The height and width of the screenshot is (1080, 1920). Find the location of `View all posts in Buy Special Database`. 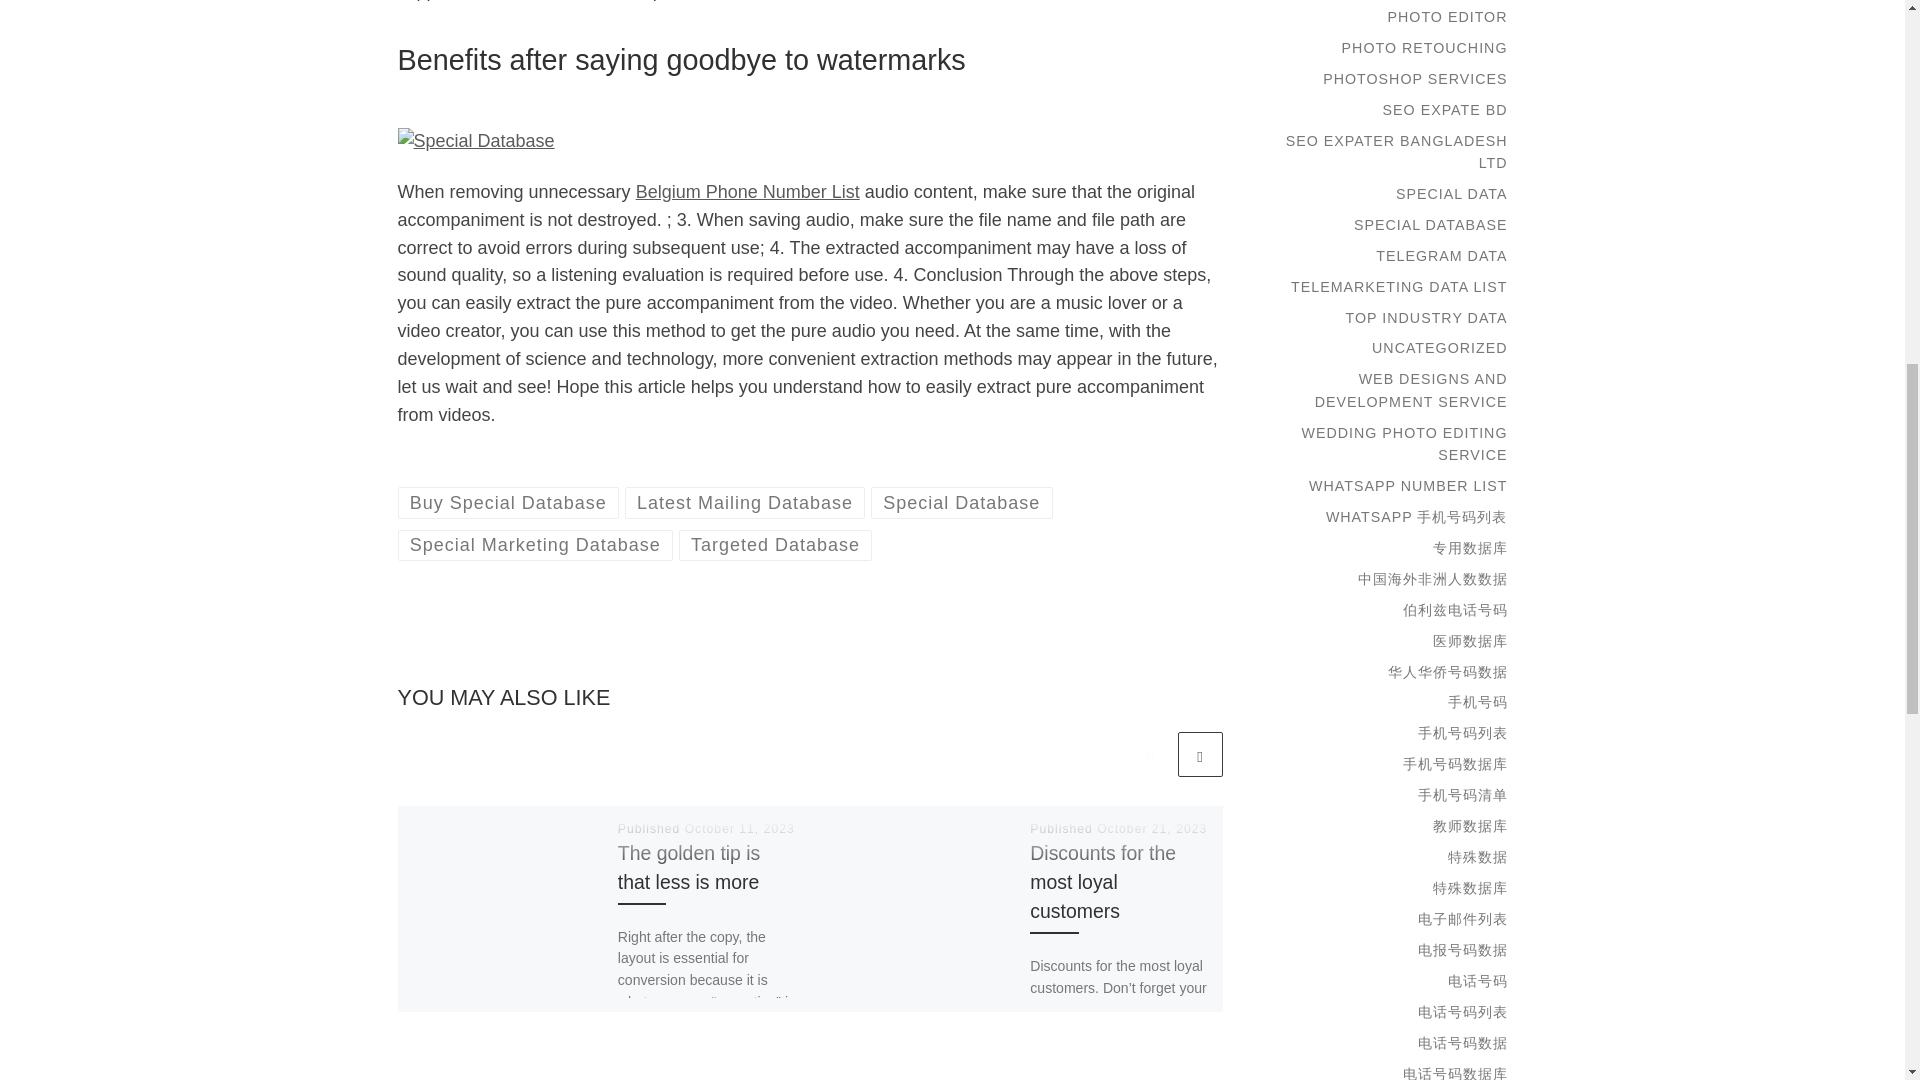

View all posts in Buy Special Database is located at coordinates (508, 502).